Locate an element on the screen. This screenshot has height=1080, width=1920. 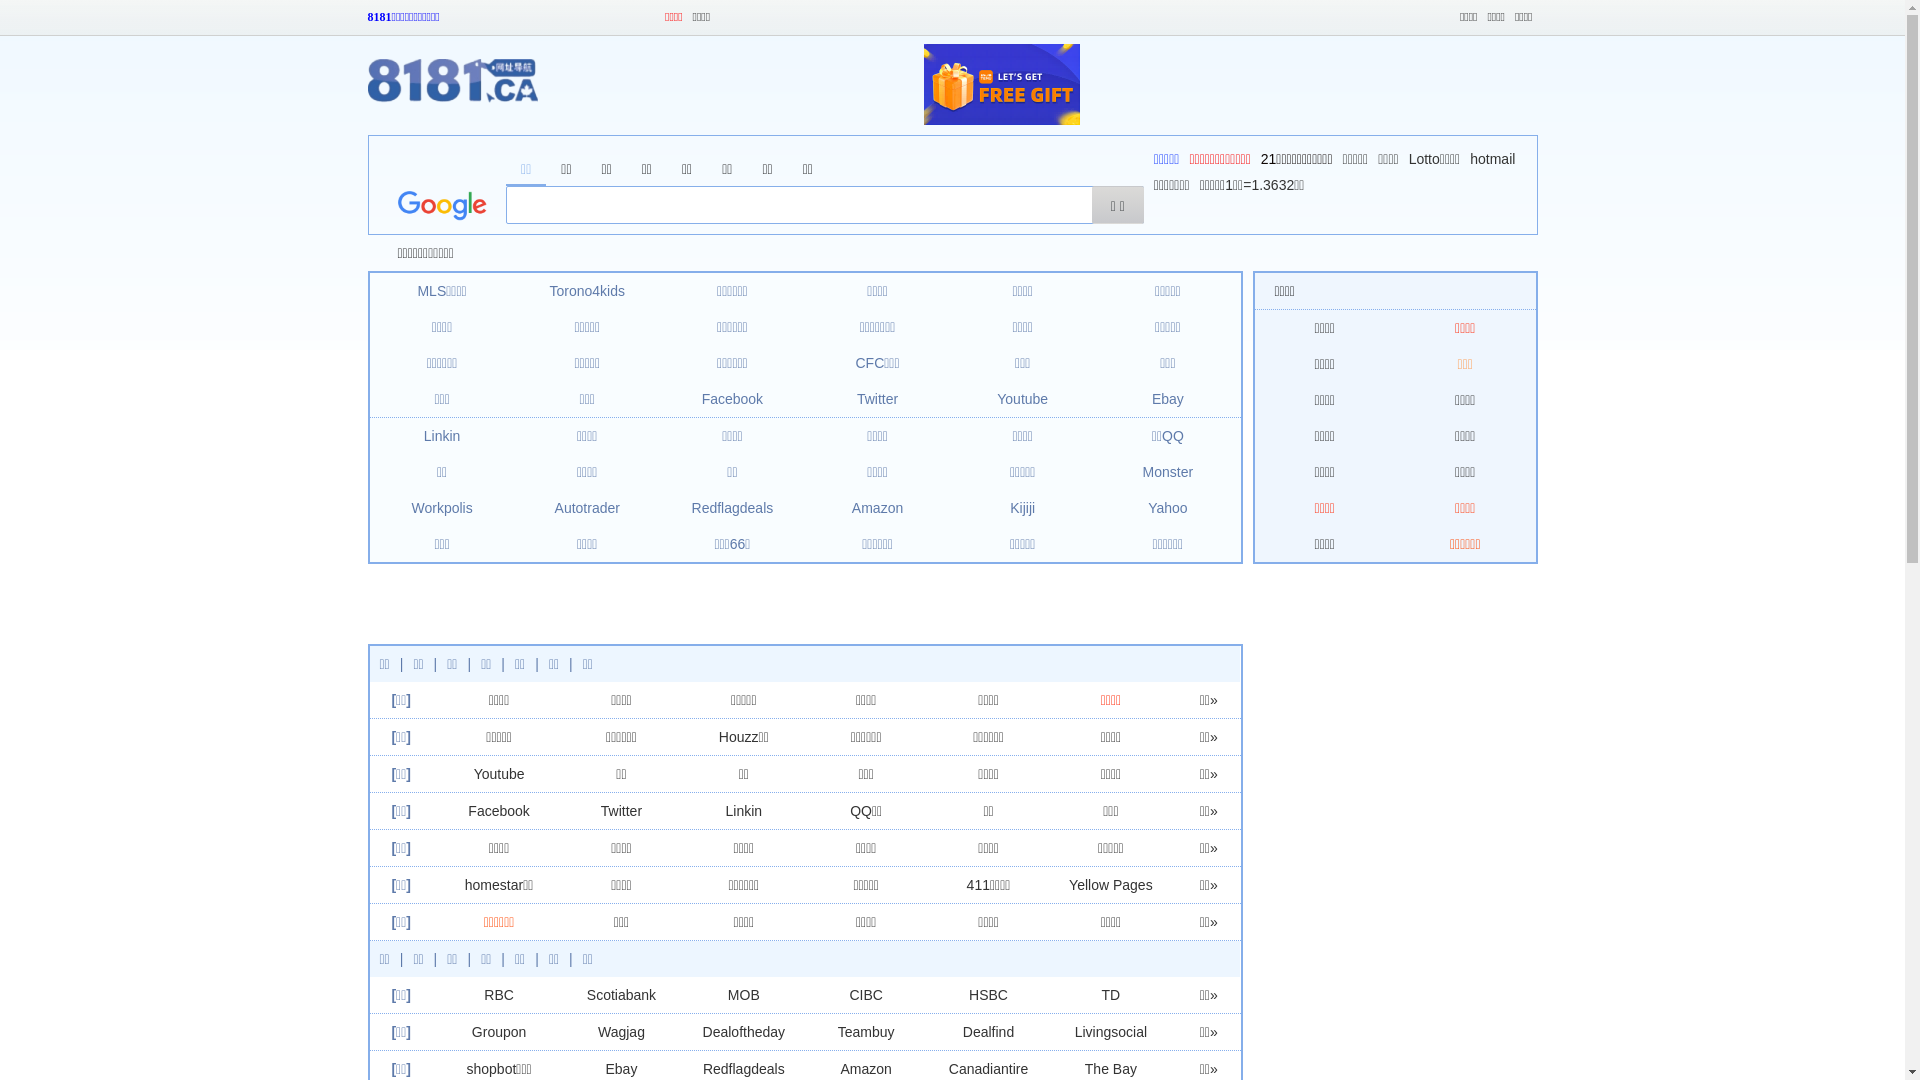
Monster is located at coordinates (1168, 472).